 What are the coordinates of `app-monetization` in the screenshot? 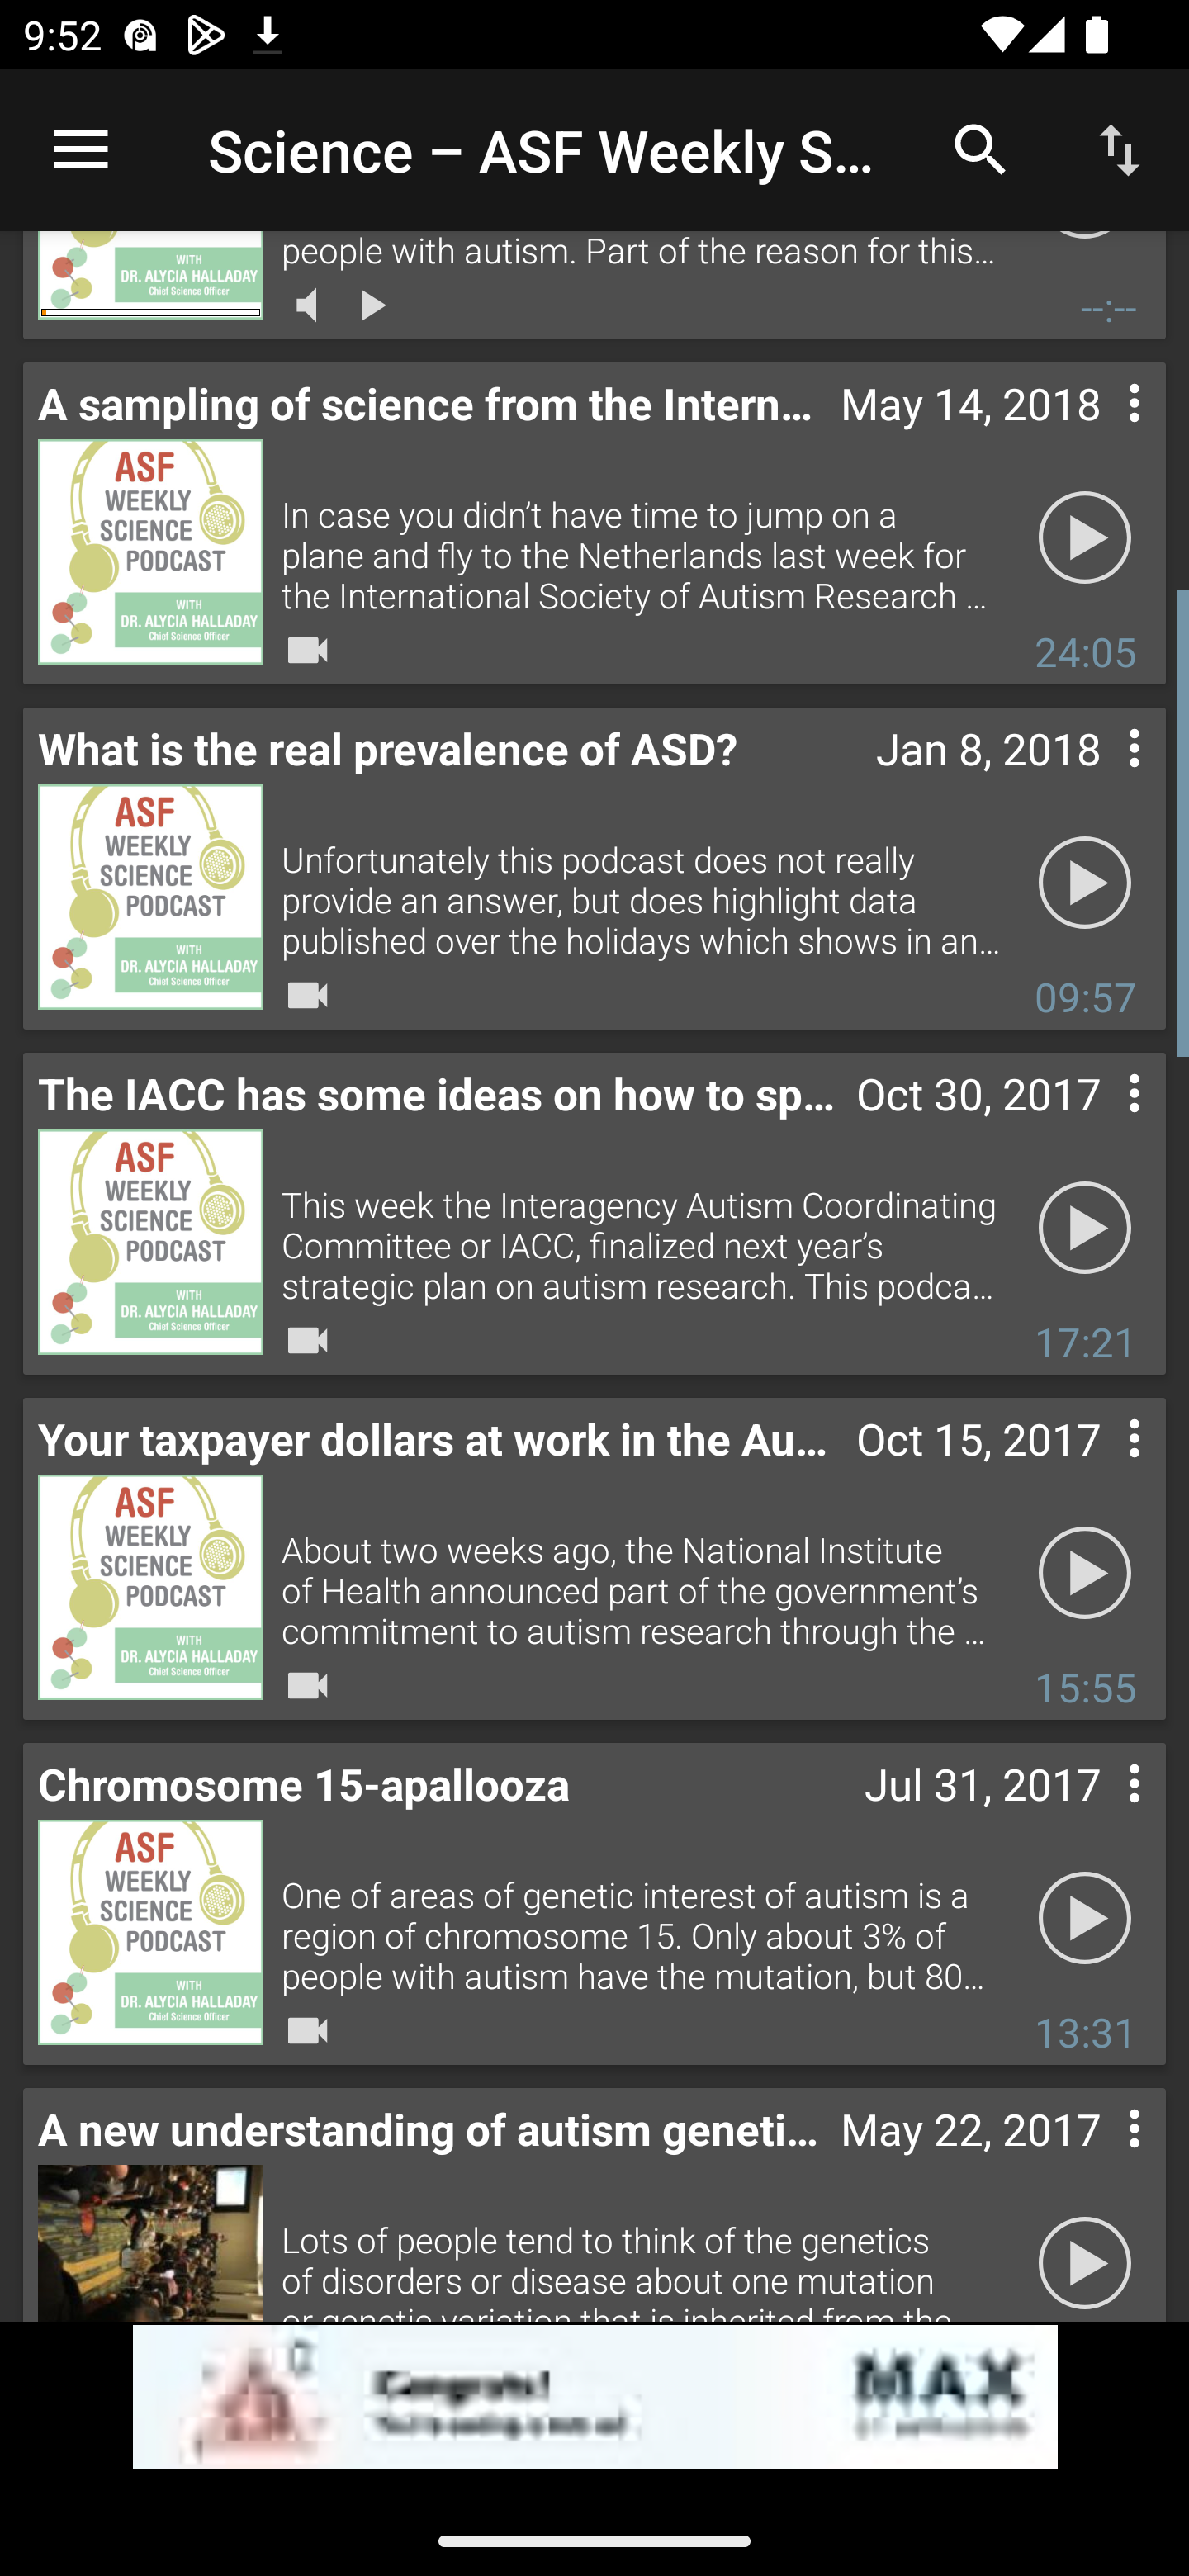 It's located at (594, 2398).